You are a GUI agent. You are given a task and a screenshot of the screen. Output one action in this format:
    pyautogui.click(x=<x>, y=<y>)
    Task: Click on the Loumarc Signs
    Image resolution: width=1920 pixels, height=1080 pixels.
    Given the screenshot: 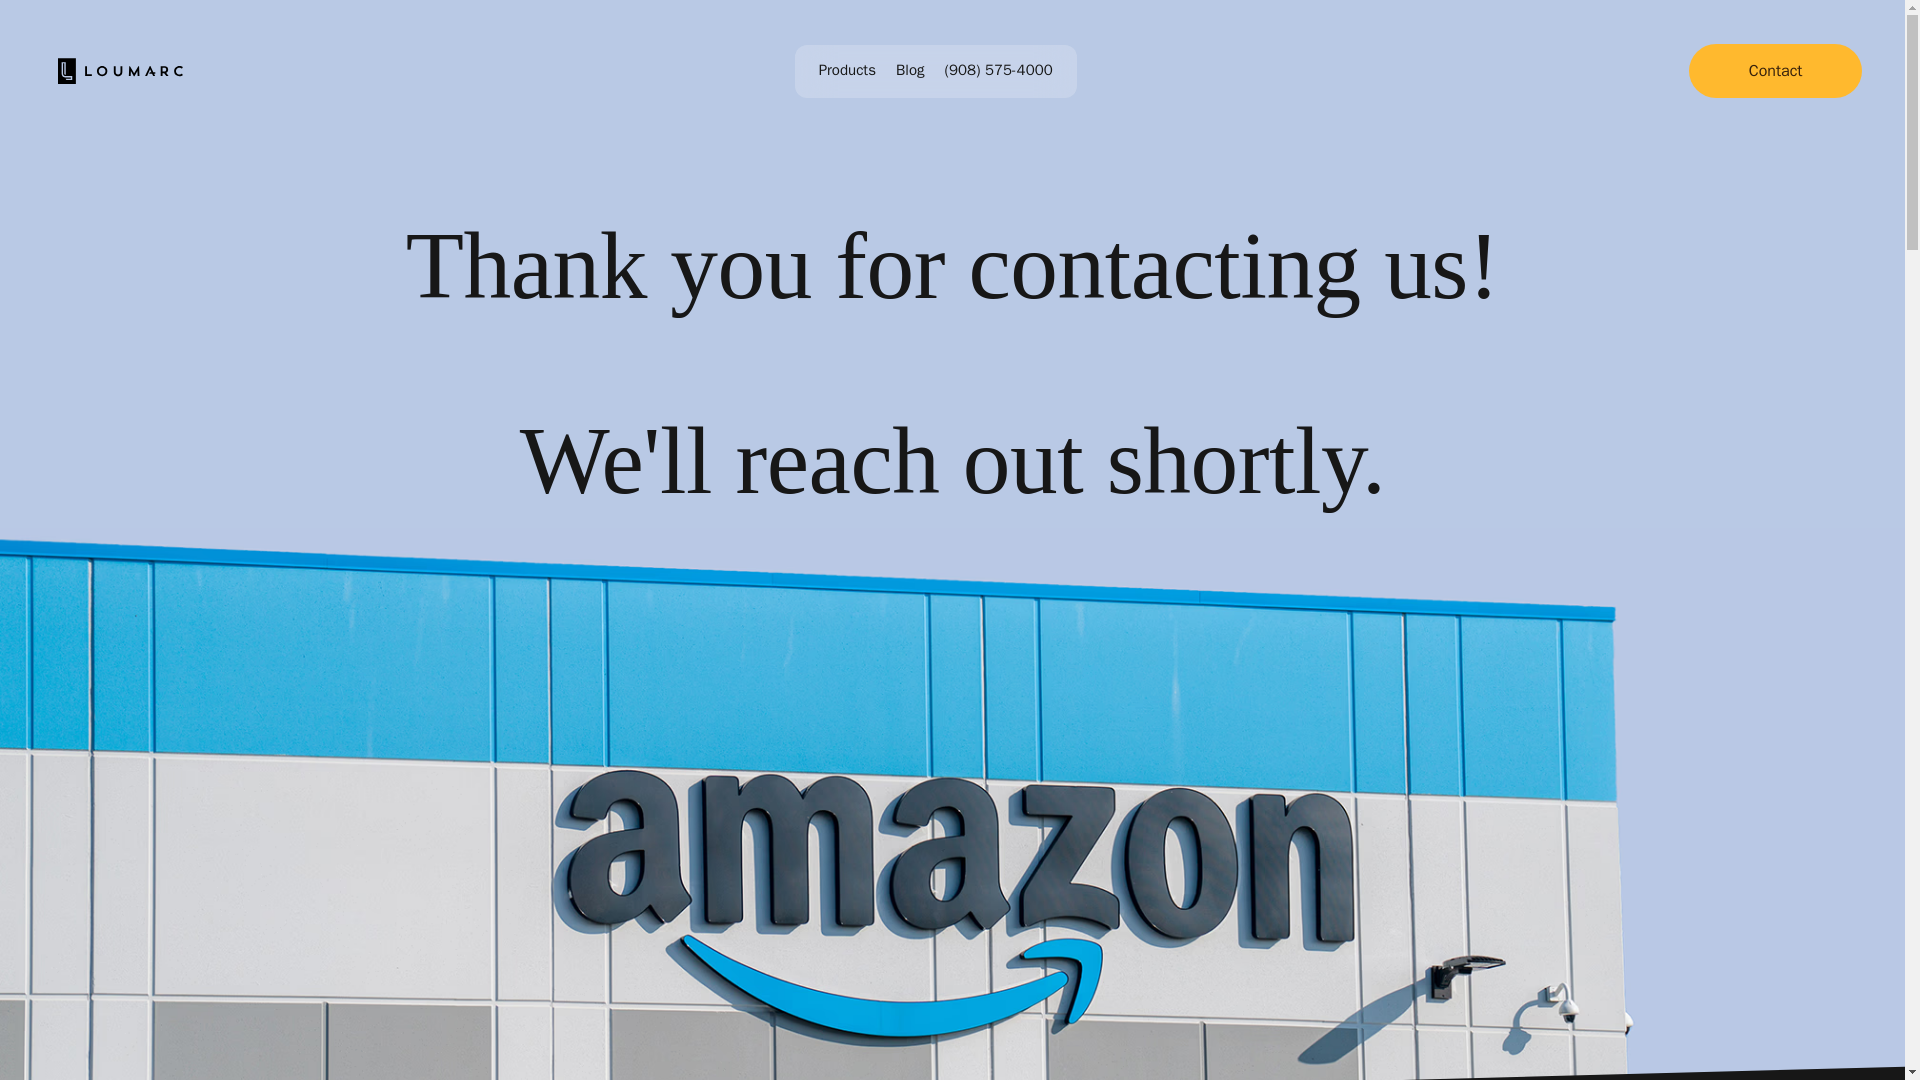 What is the action you would take?
    pyautogui.click(x=120, y=71)
    